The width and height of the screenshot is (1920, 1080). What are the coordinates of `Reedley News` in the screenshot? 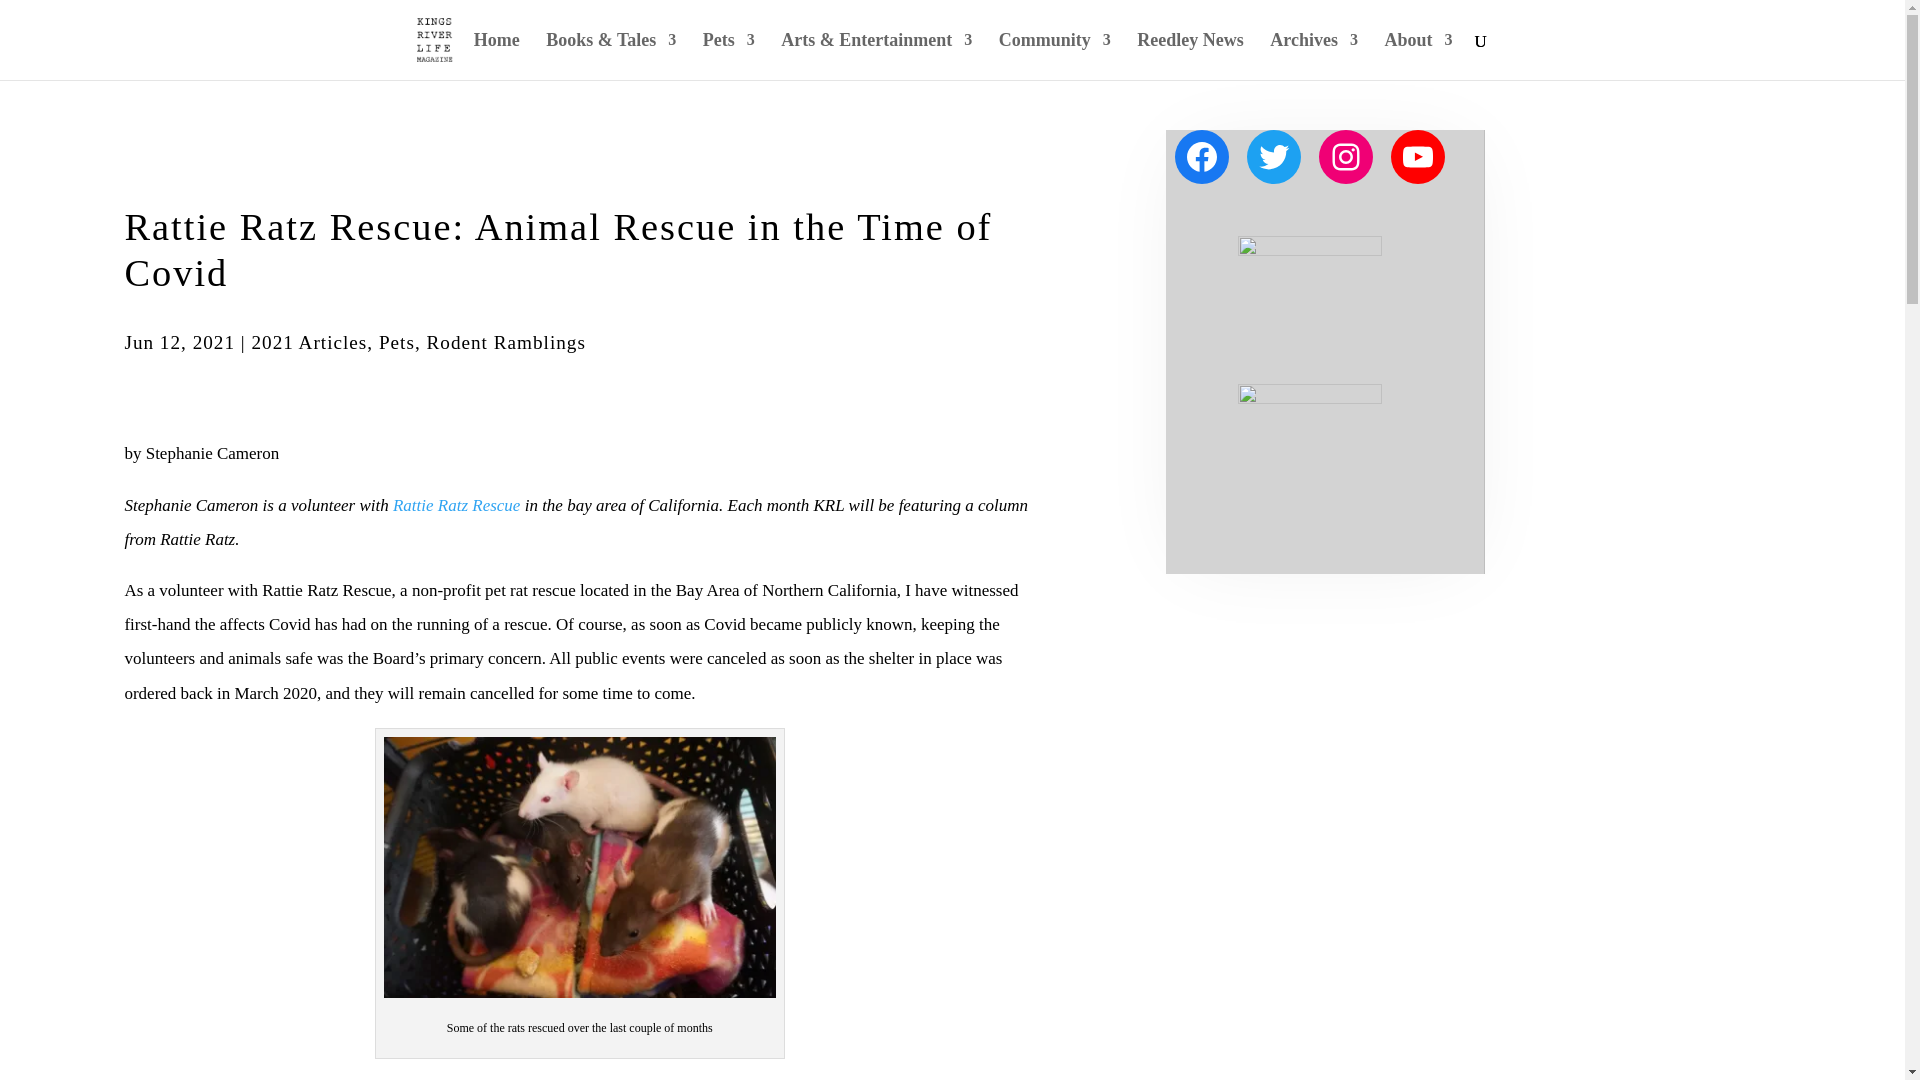 It's located at (1189, 56).